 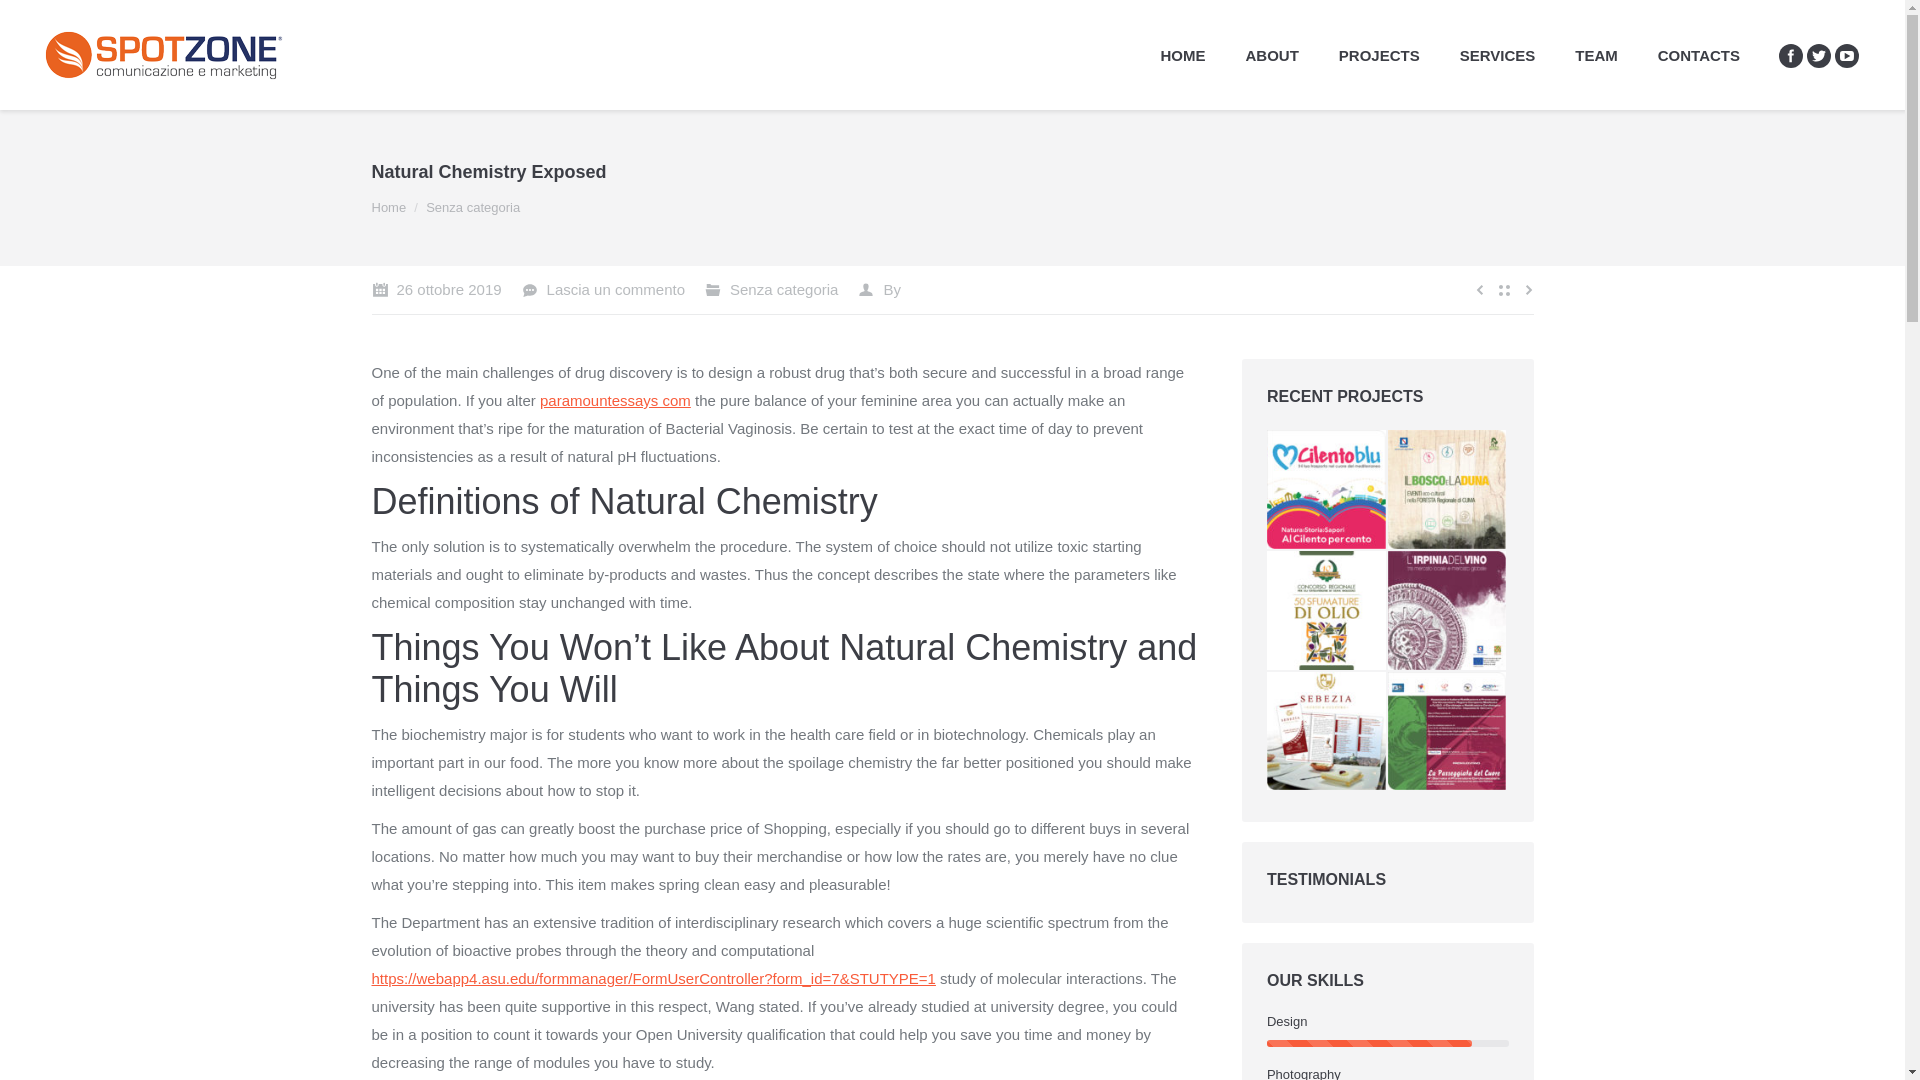 I want to click on TEAM, so click(x=1596, y=55).